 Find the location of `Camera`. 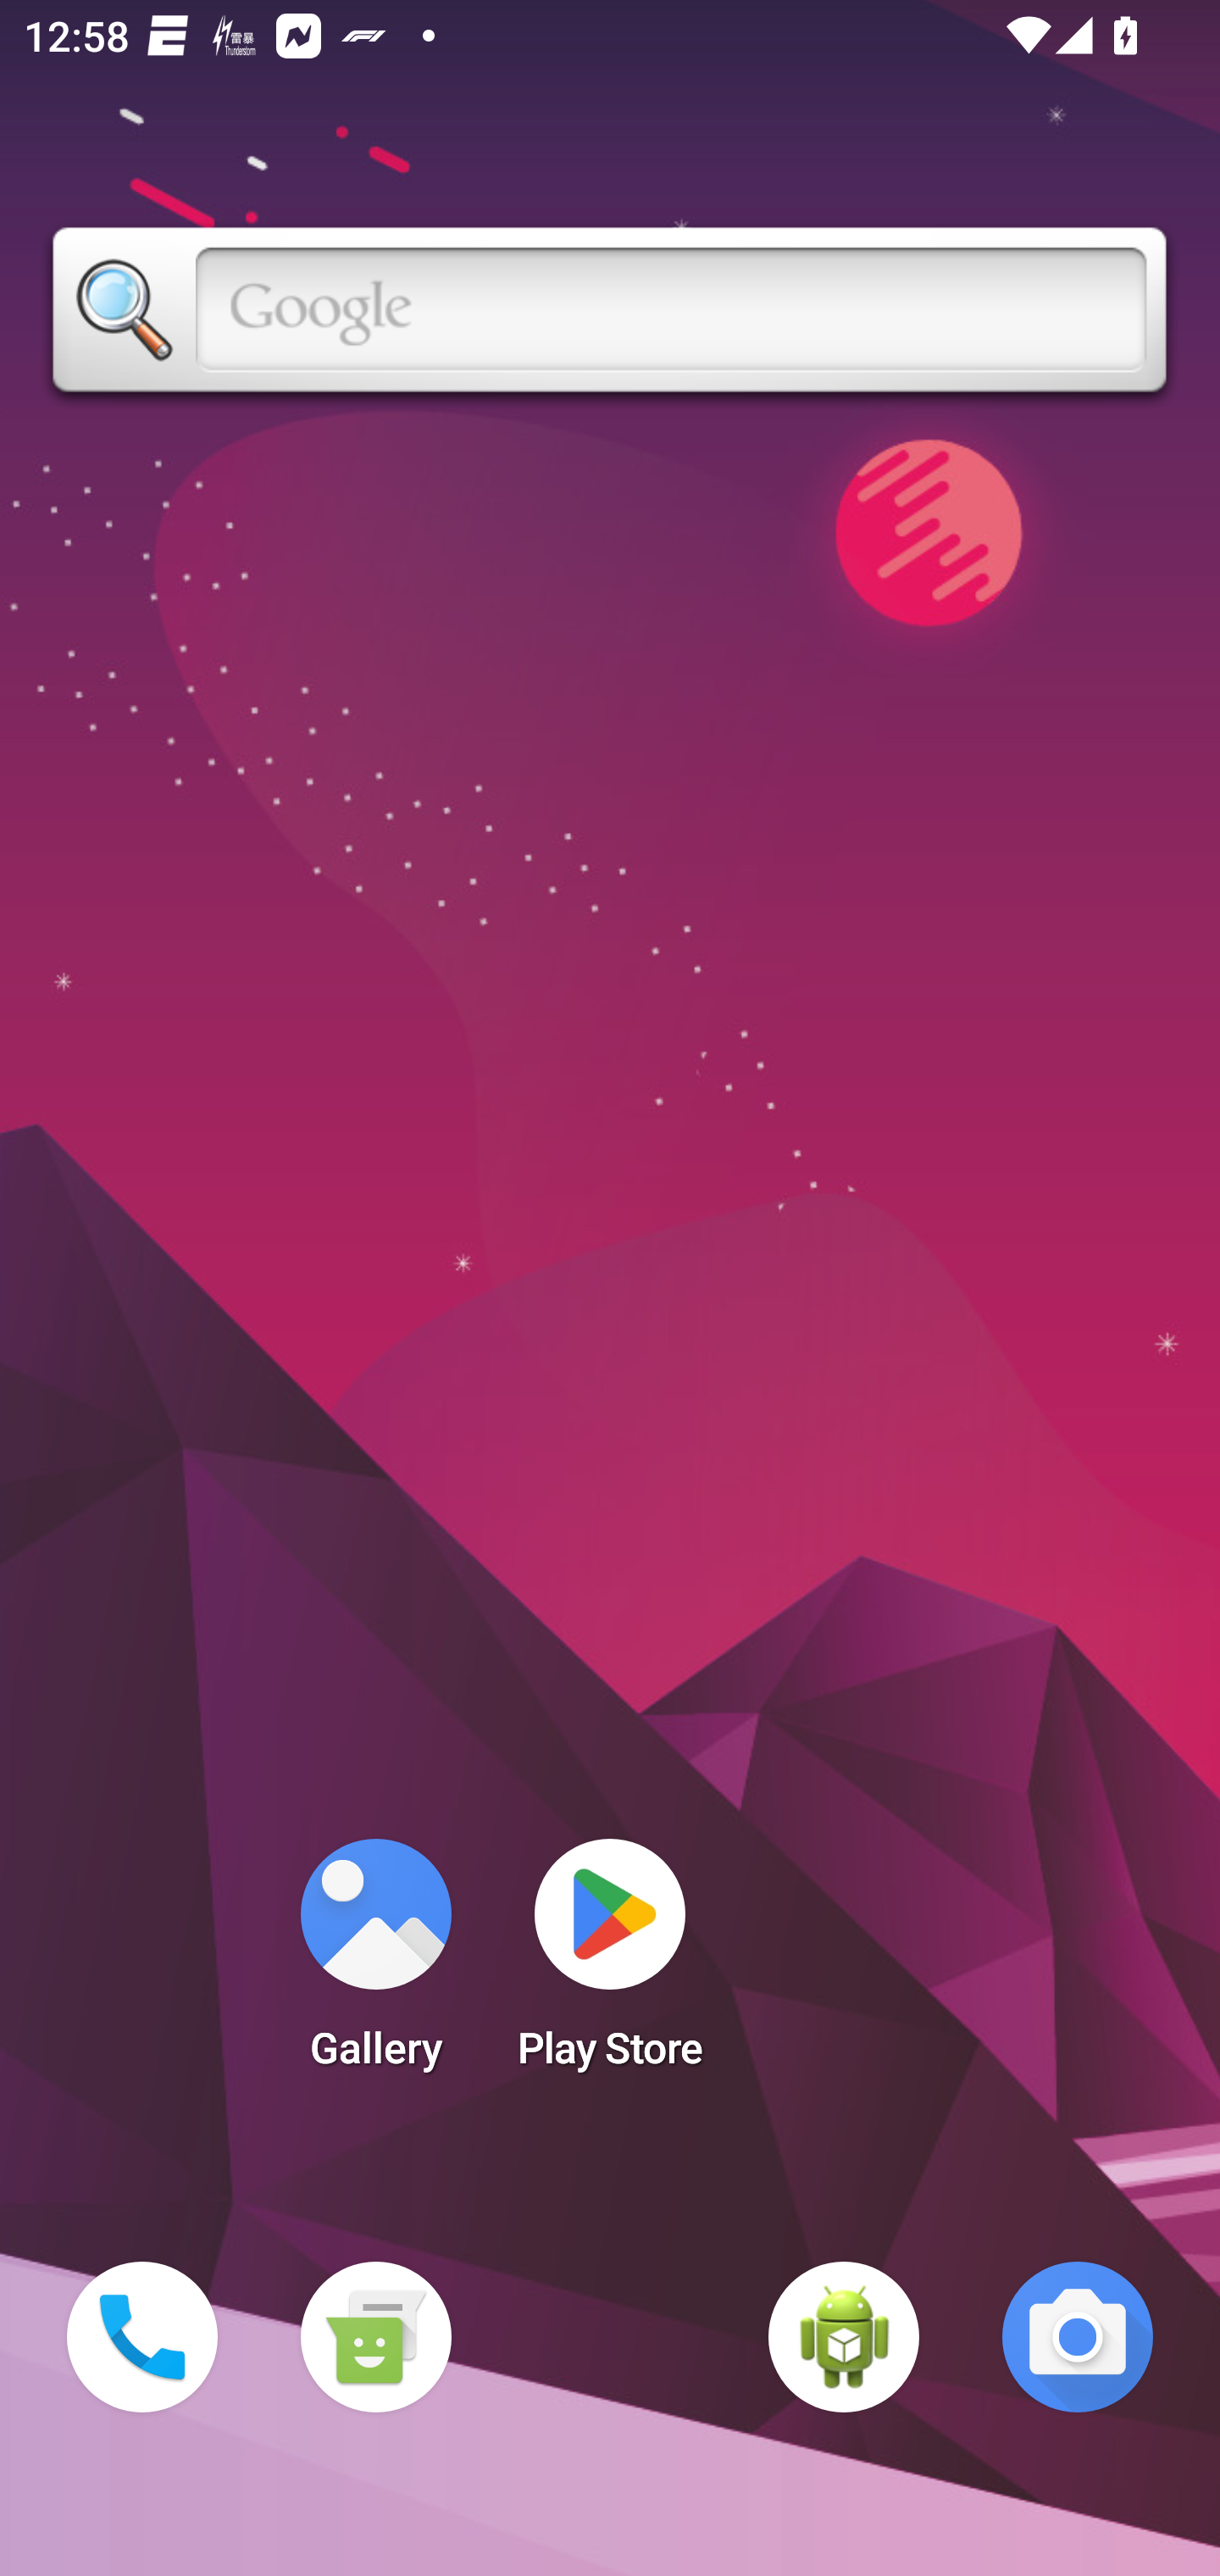

Camera is located at coordinates (1078, 2337).